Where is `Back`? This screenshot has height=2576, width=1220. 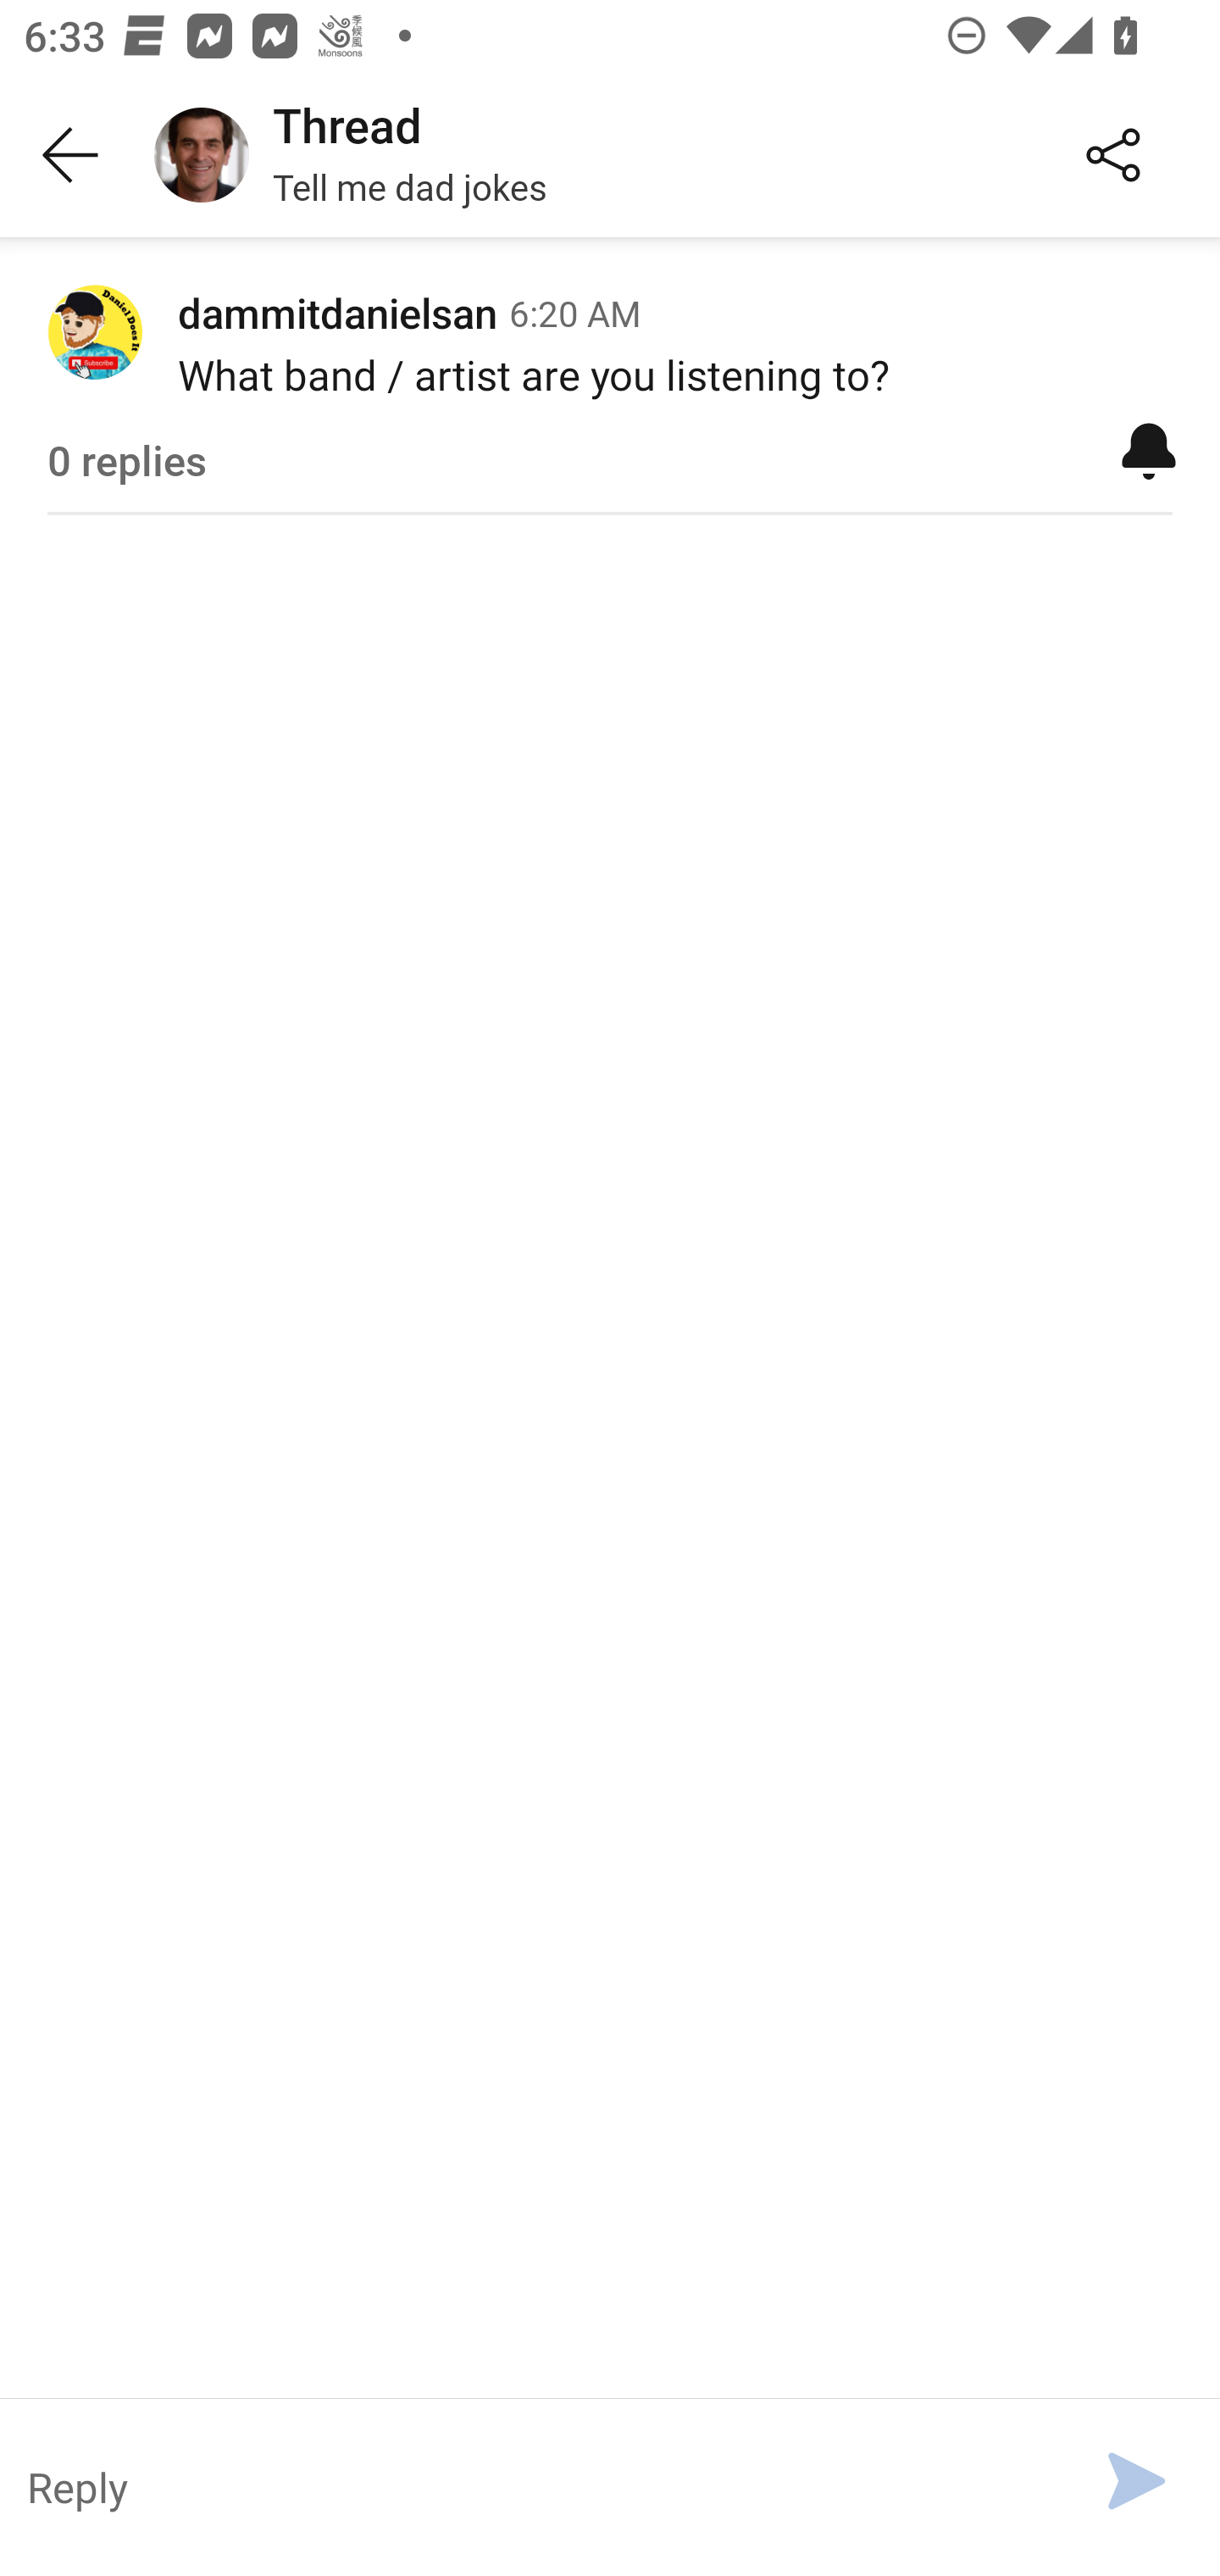
Back is located at coordinates (71, 156).